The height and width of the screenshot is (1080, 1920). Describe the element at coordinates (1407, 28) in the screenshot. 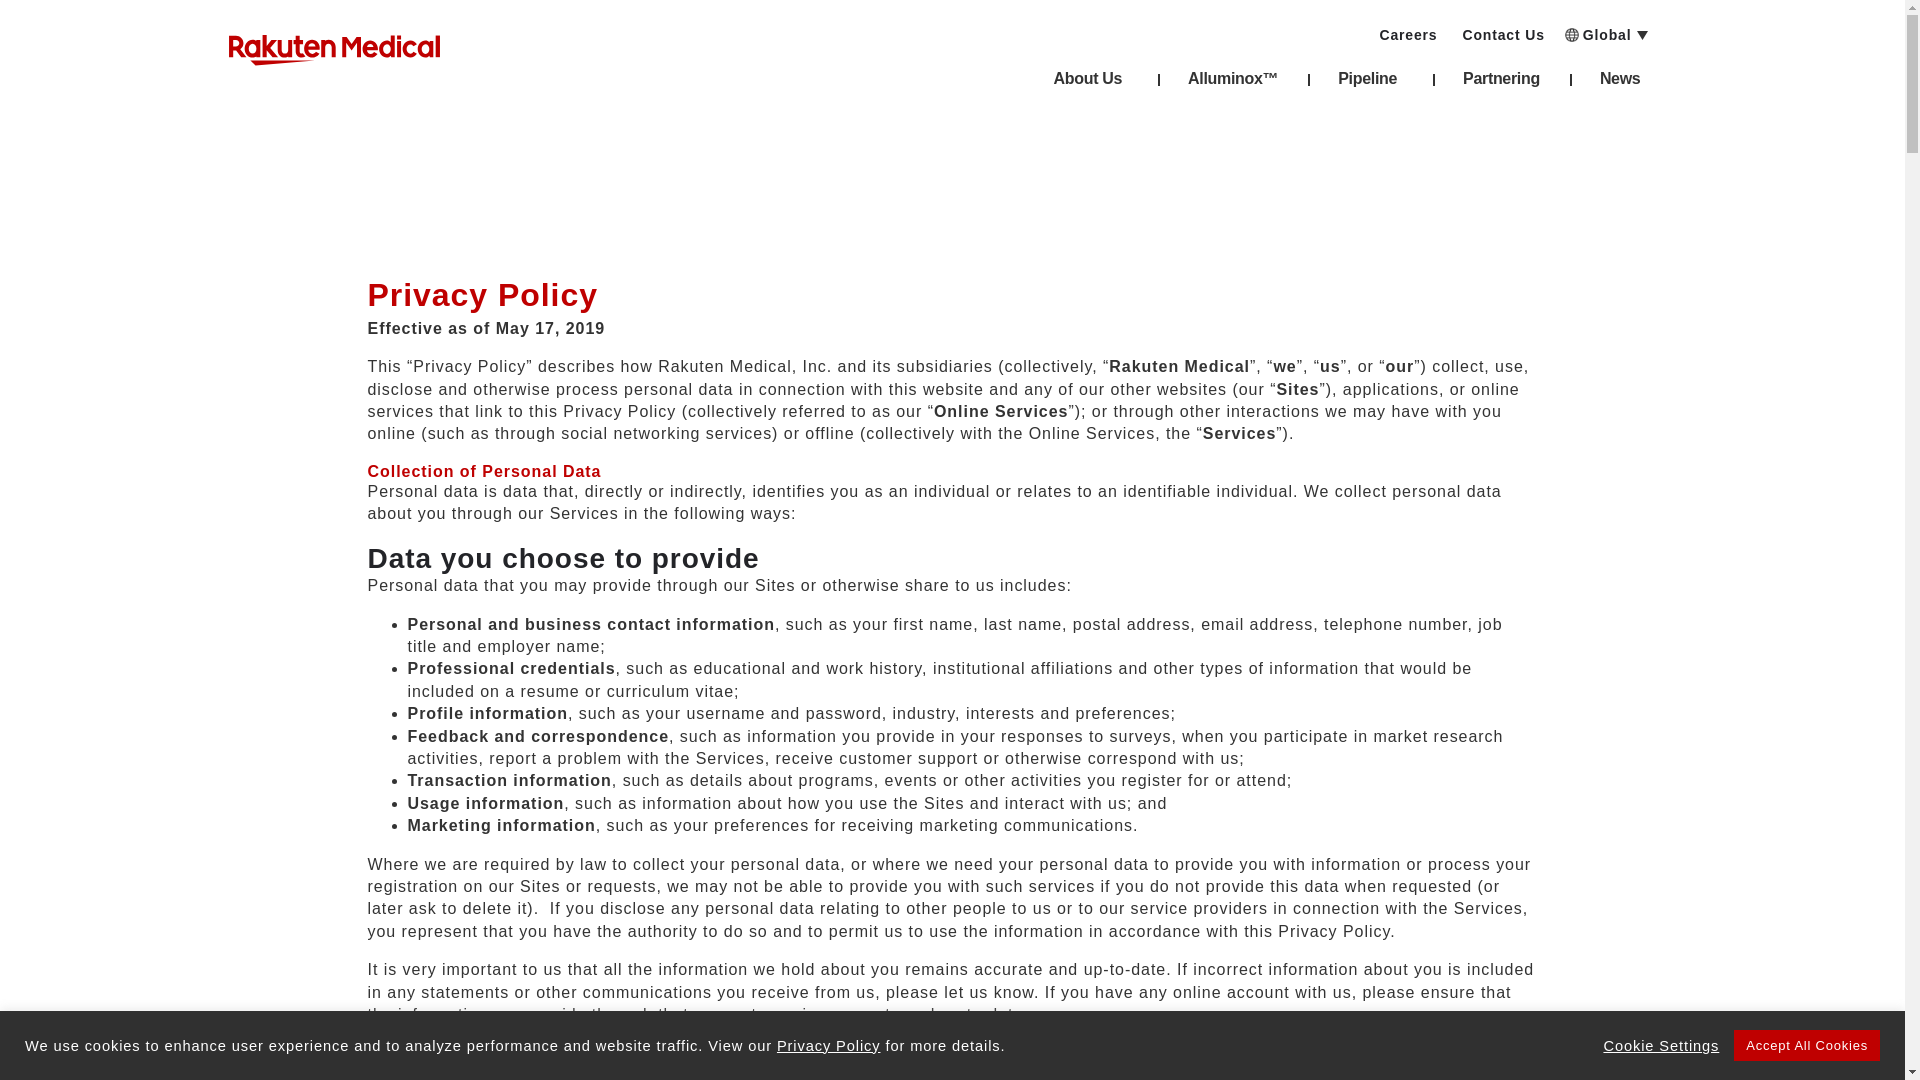

I see `Careers` at that location.